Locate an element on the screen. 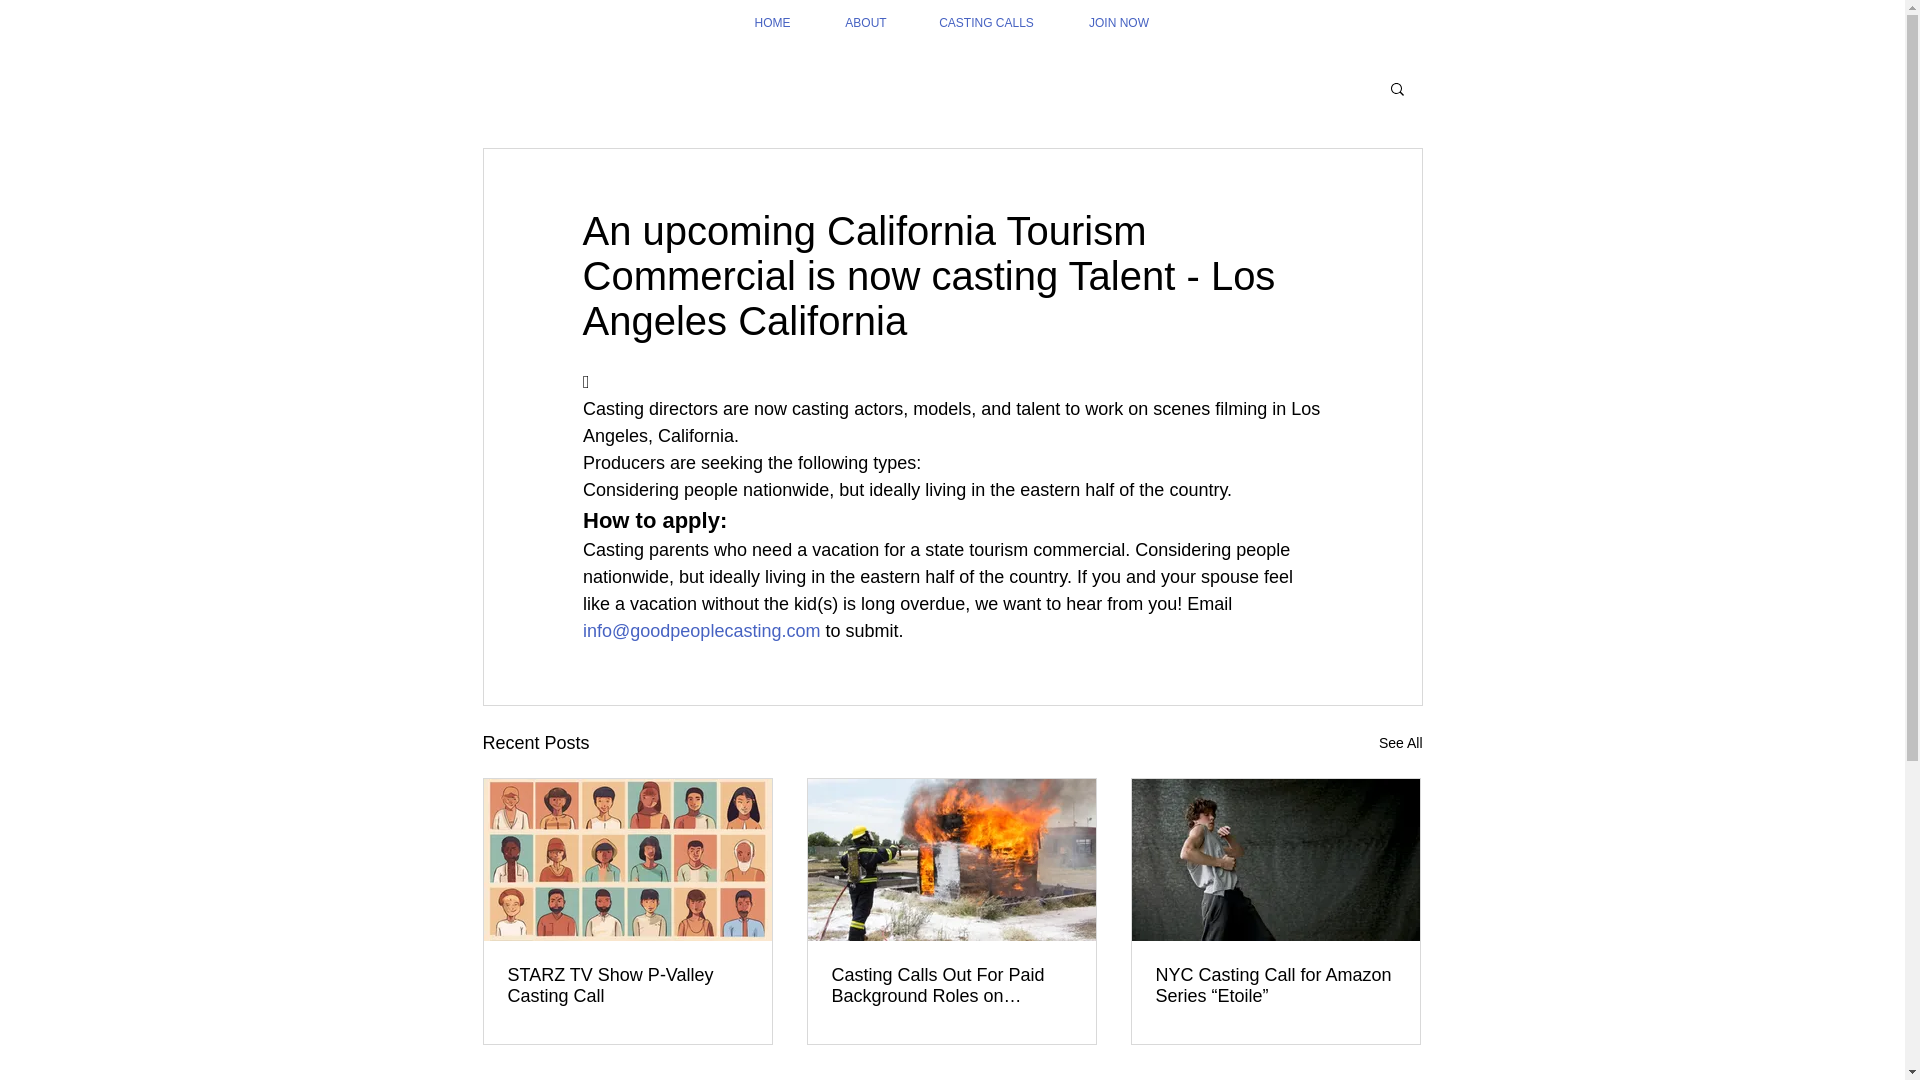 This screenshot has height=1080, width=1920. Log In is located at coordinates (1348, 76).